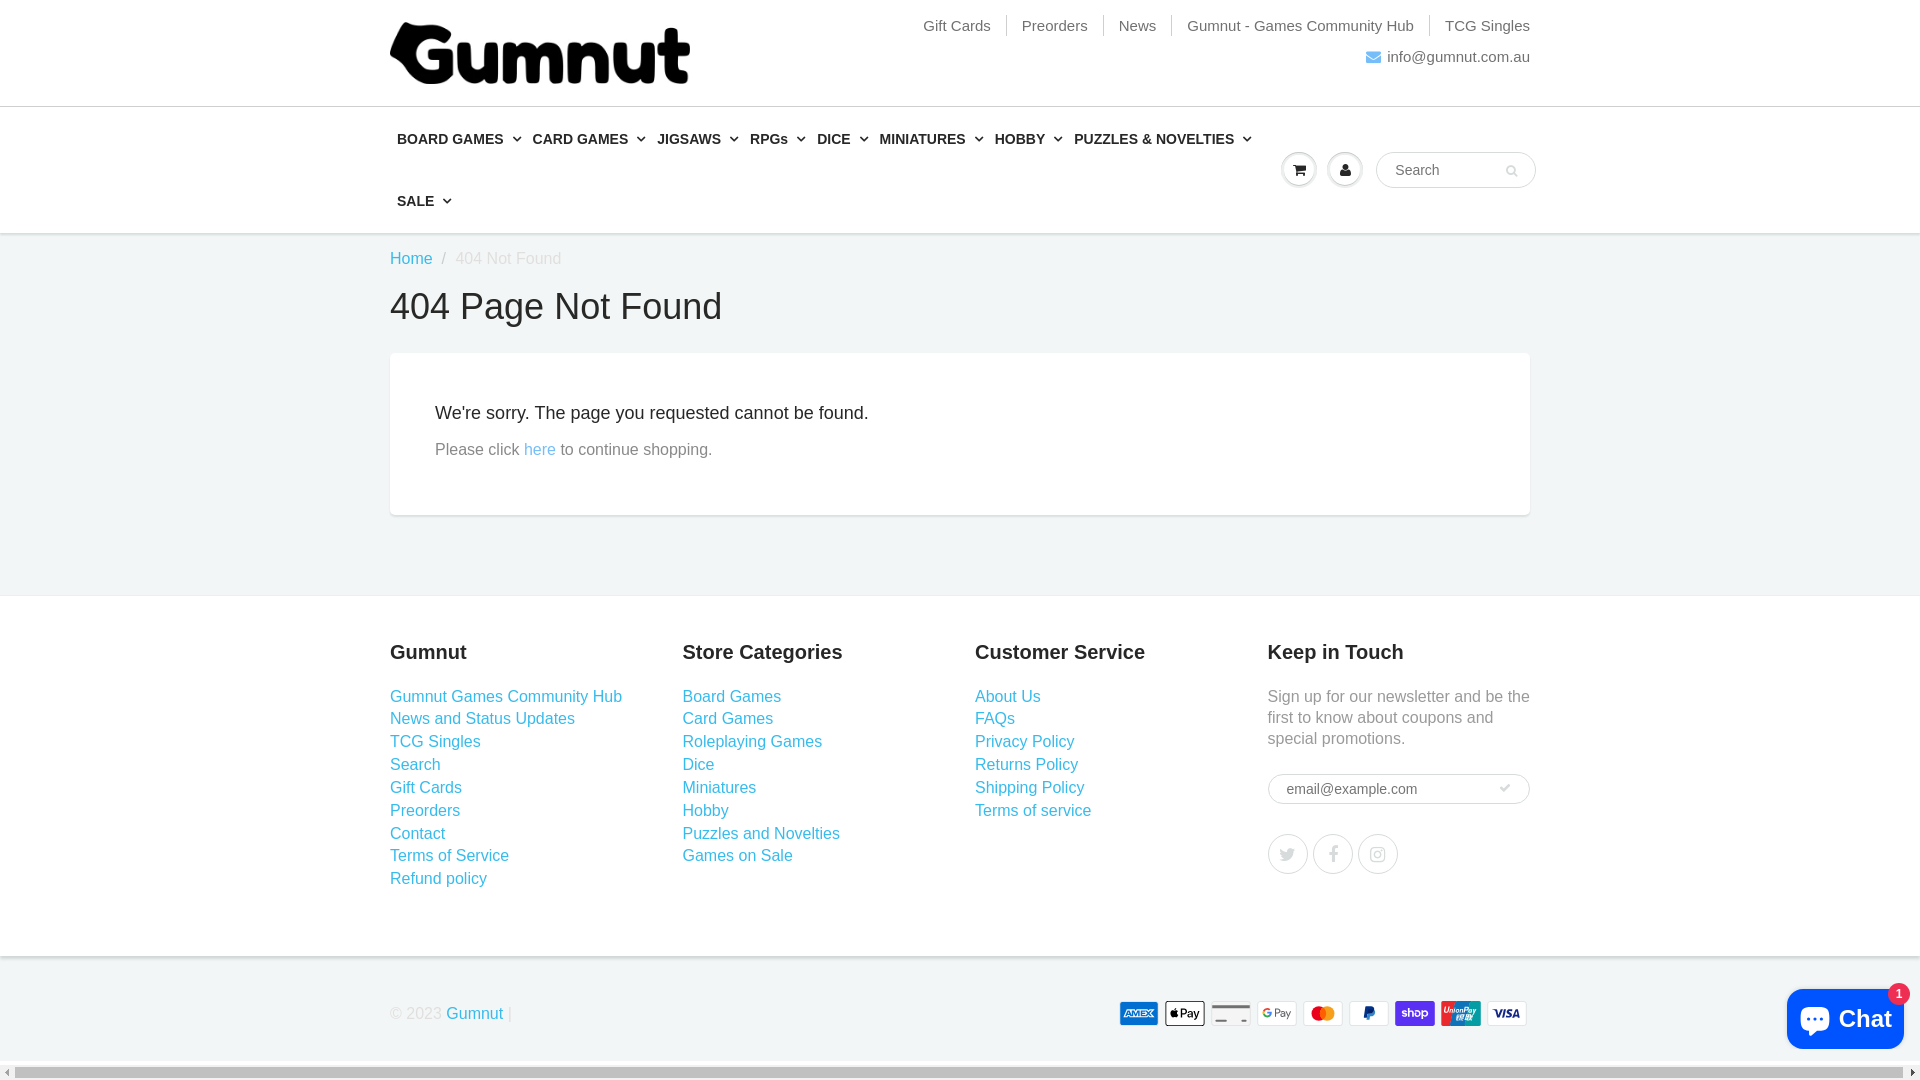 The height and width of the screenshot is (1080, 1920). I want to click on Preorders, so click(1055, 26).